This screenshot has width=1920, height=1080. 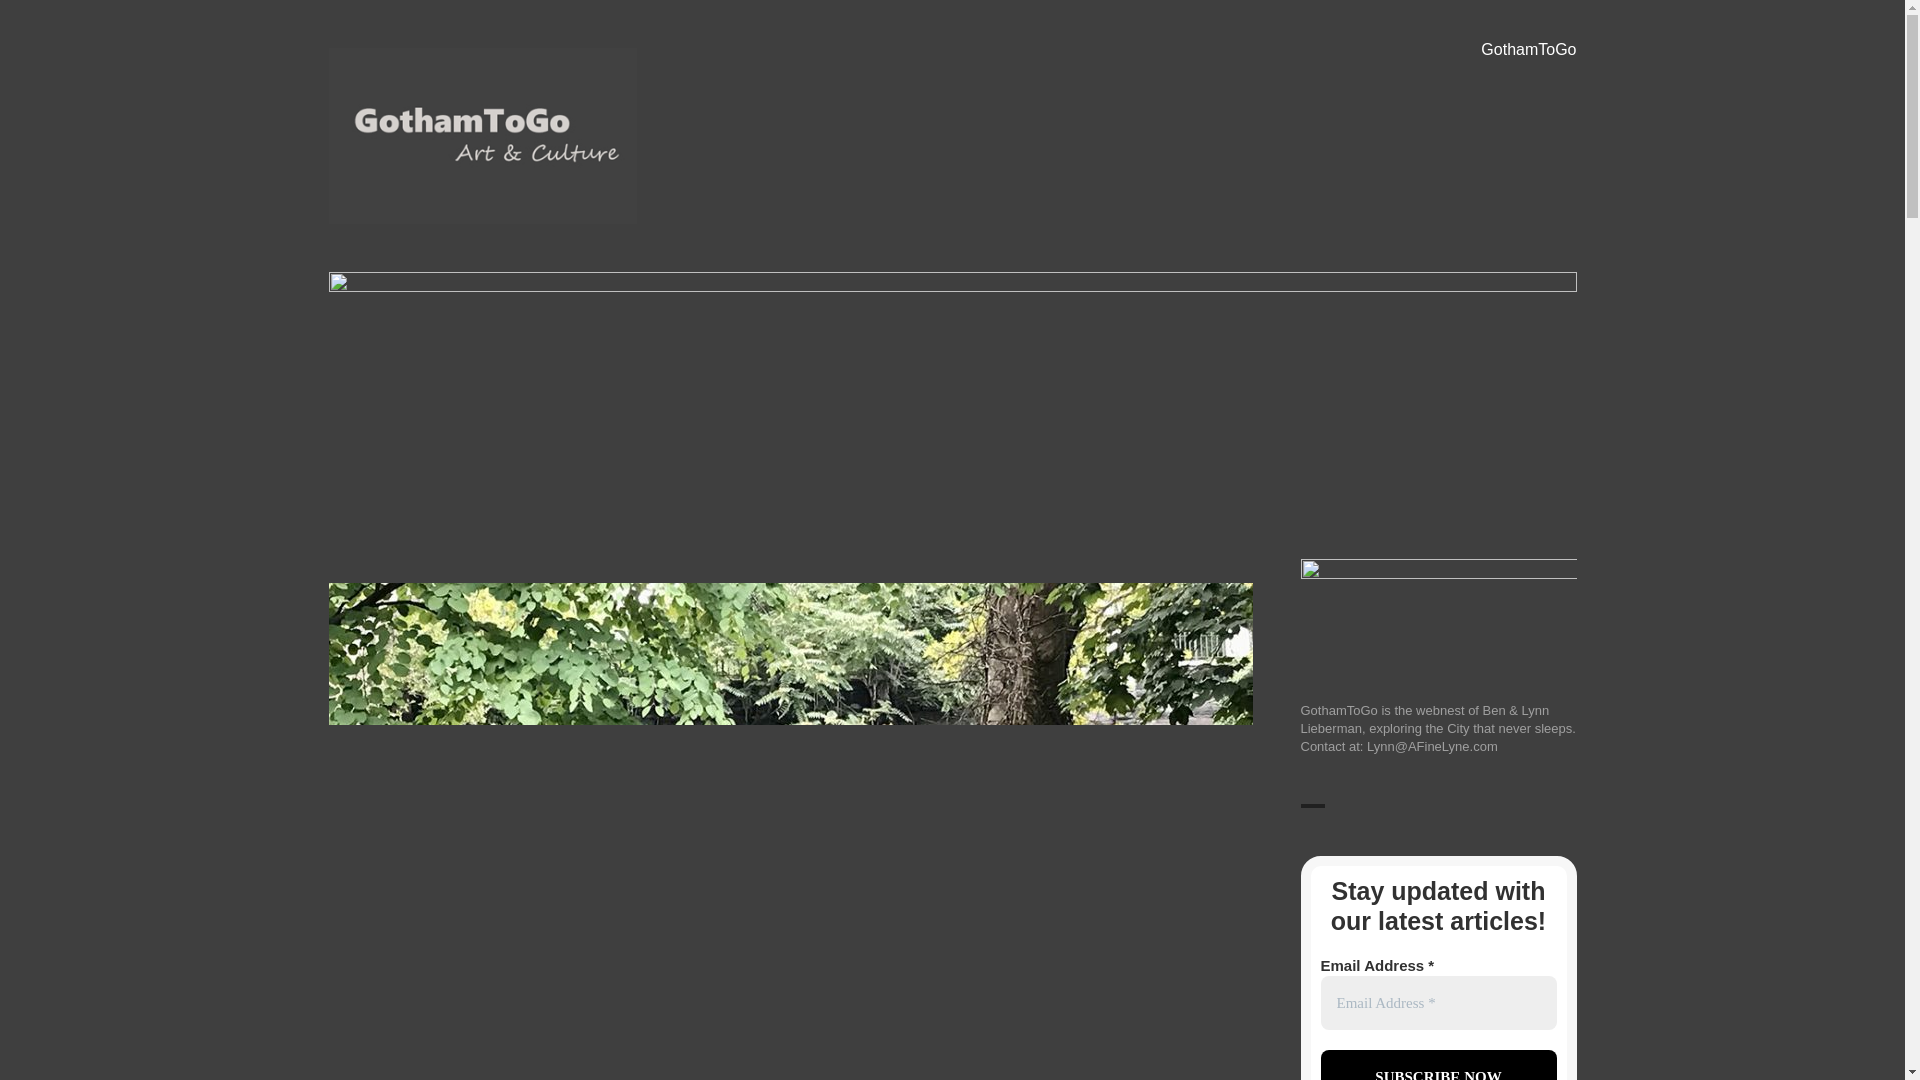 What do you see at coordinates (422, 253) in the screenshot?
I see `GothamToGo` at bounding box center [422, 253].